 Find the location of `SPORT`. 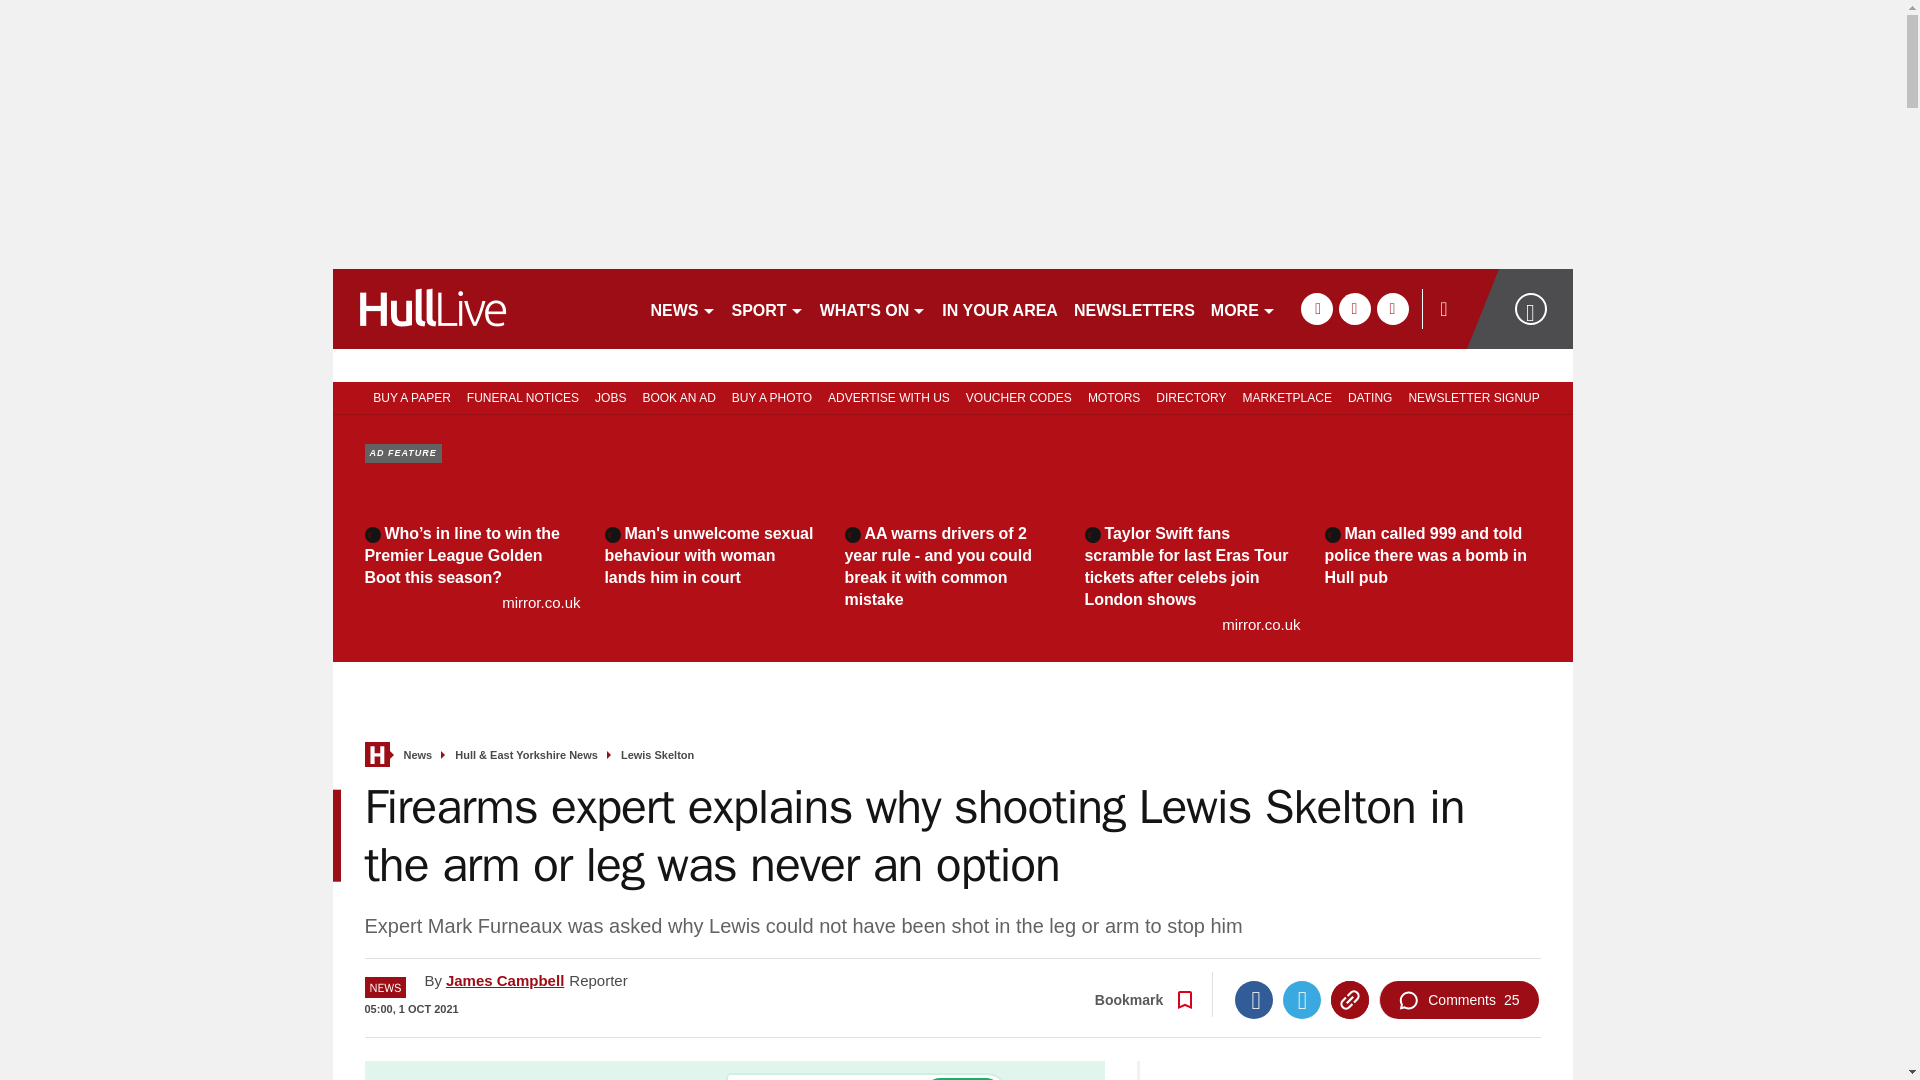

SPORT is located at coordinates (768, 308).